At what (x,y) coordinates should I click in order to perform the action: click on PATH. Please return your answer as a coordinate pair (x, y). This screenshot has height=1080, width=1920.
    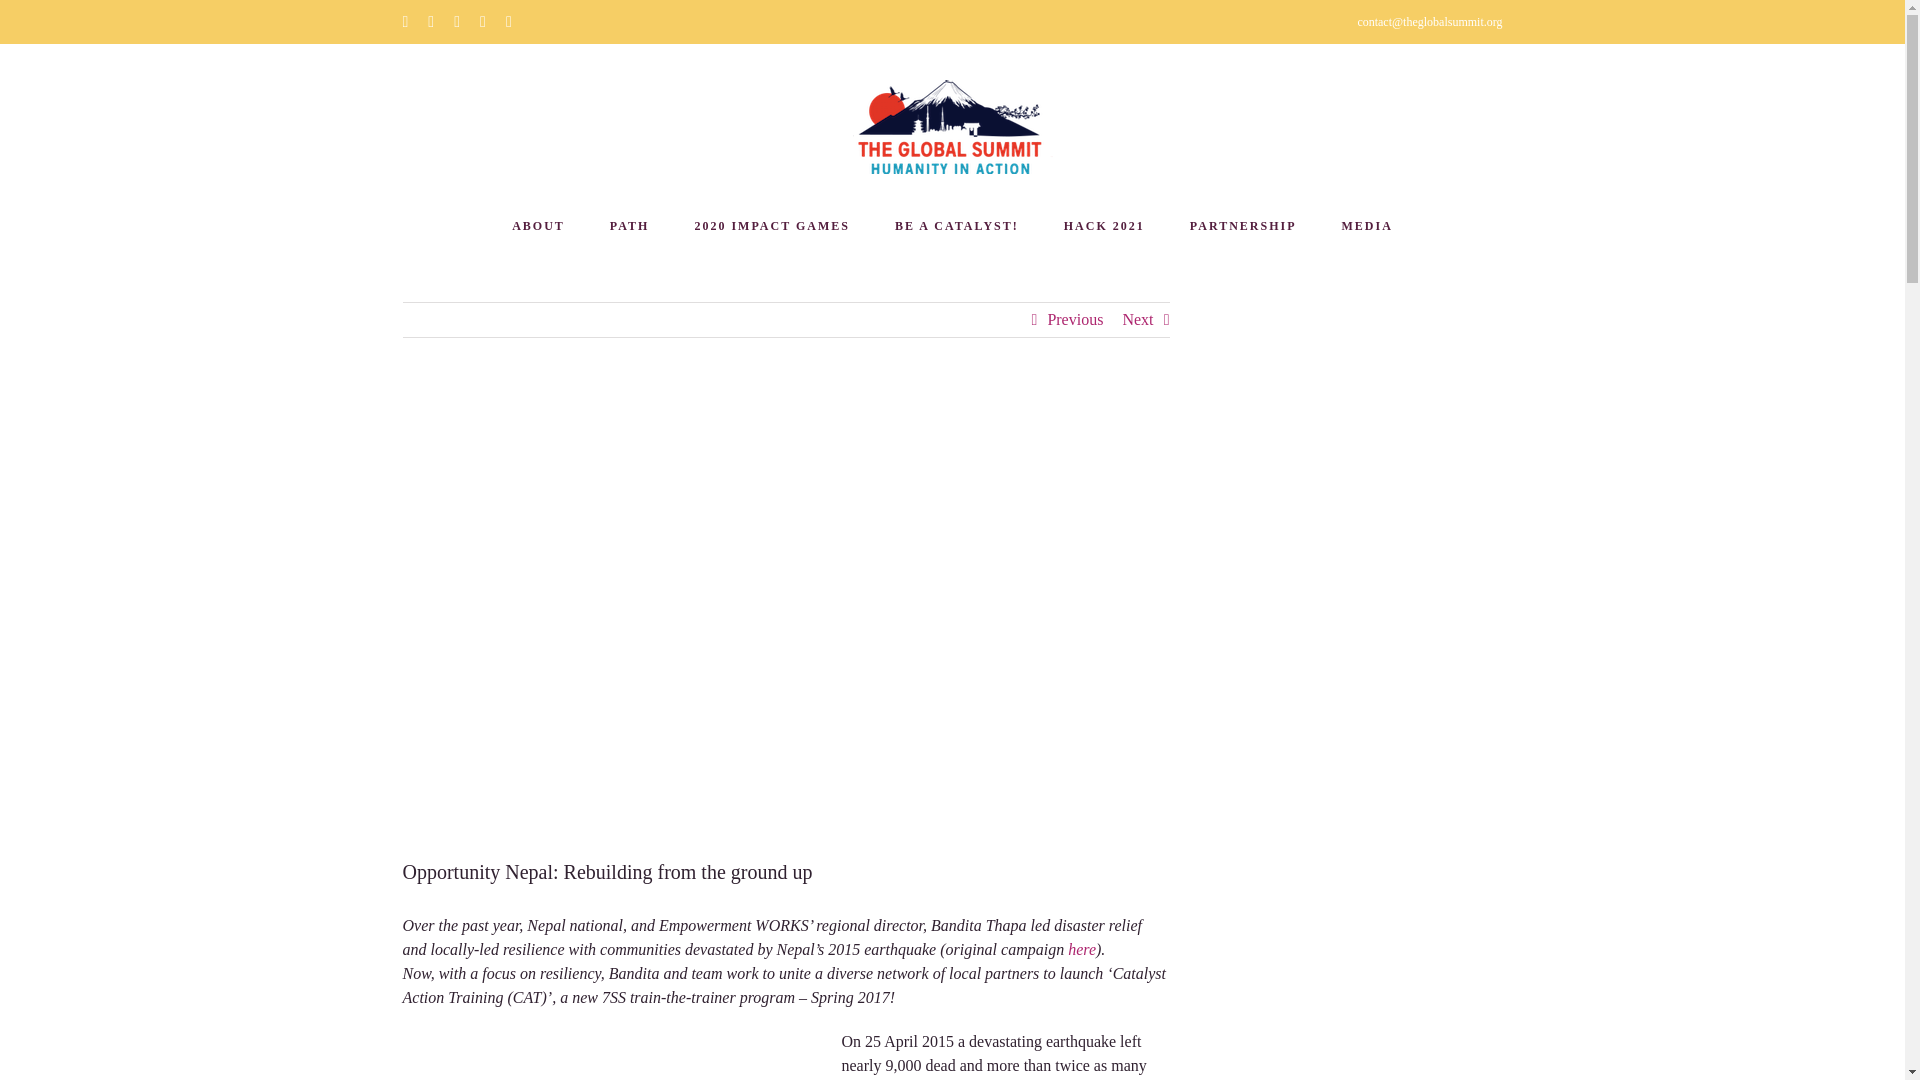
    Looking at the image, I should click on (630, 226).